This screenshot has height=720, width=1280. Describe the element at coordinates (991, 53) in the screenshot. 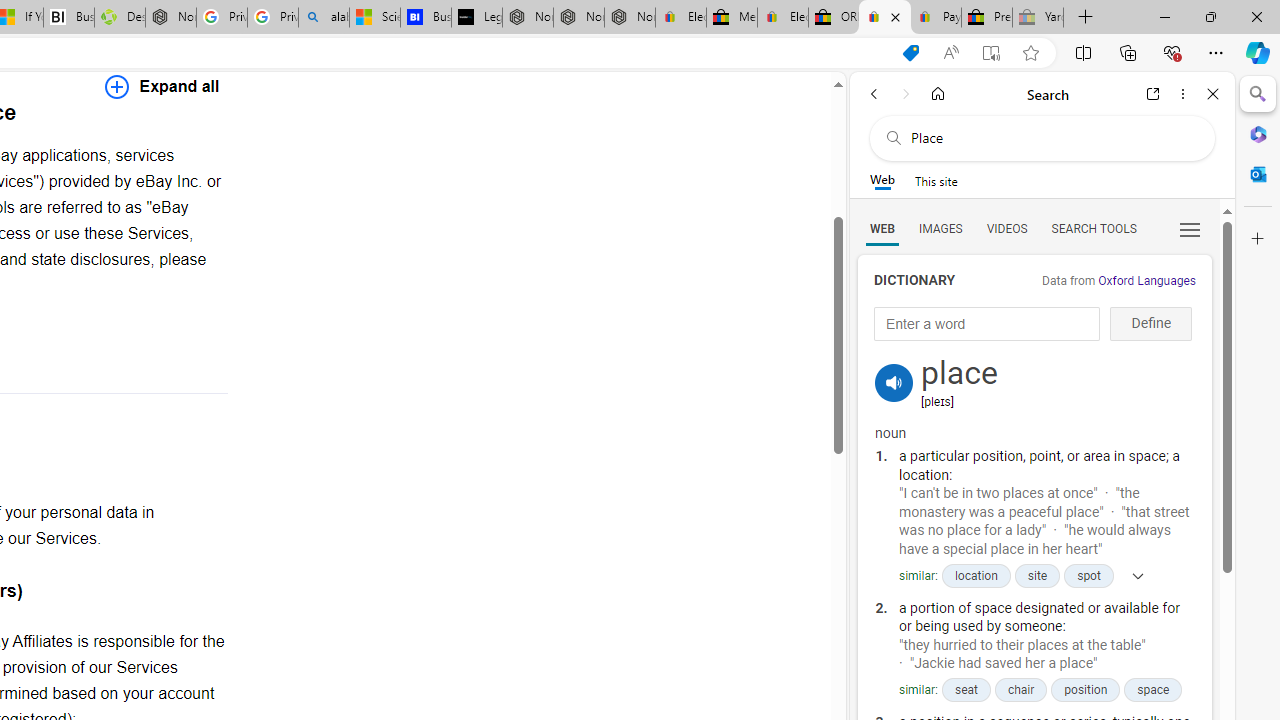

I see `Enter Immersive Reader (F9)` at that location.